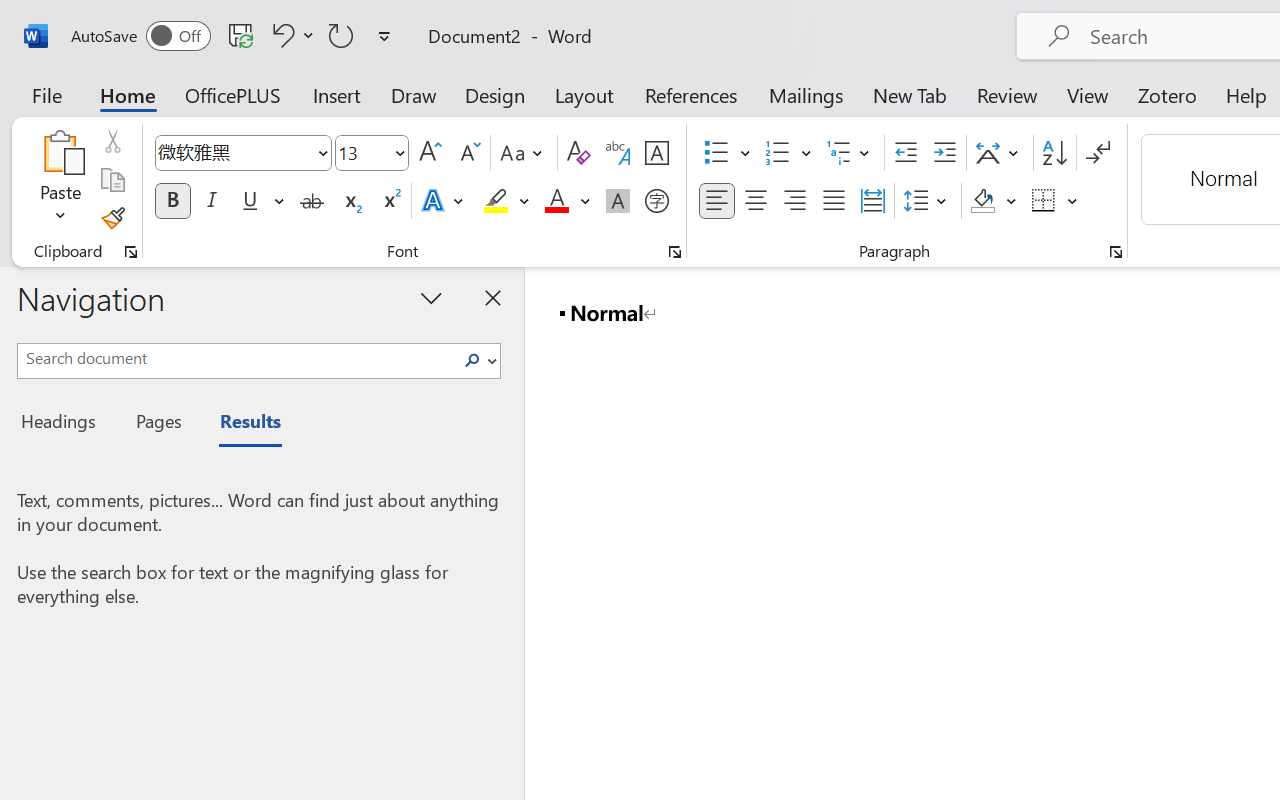 The width and height of the screenshot is (1280, 800). What do you see at coordinates (778, 153) in the screenshot?
I see `Numbering` at bounding box center [778, 153].